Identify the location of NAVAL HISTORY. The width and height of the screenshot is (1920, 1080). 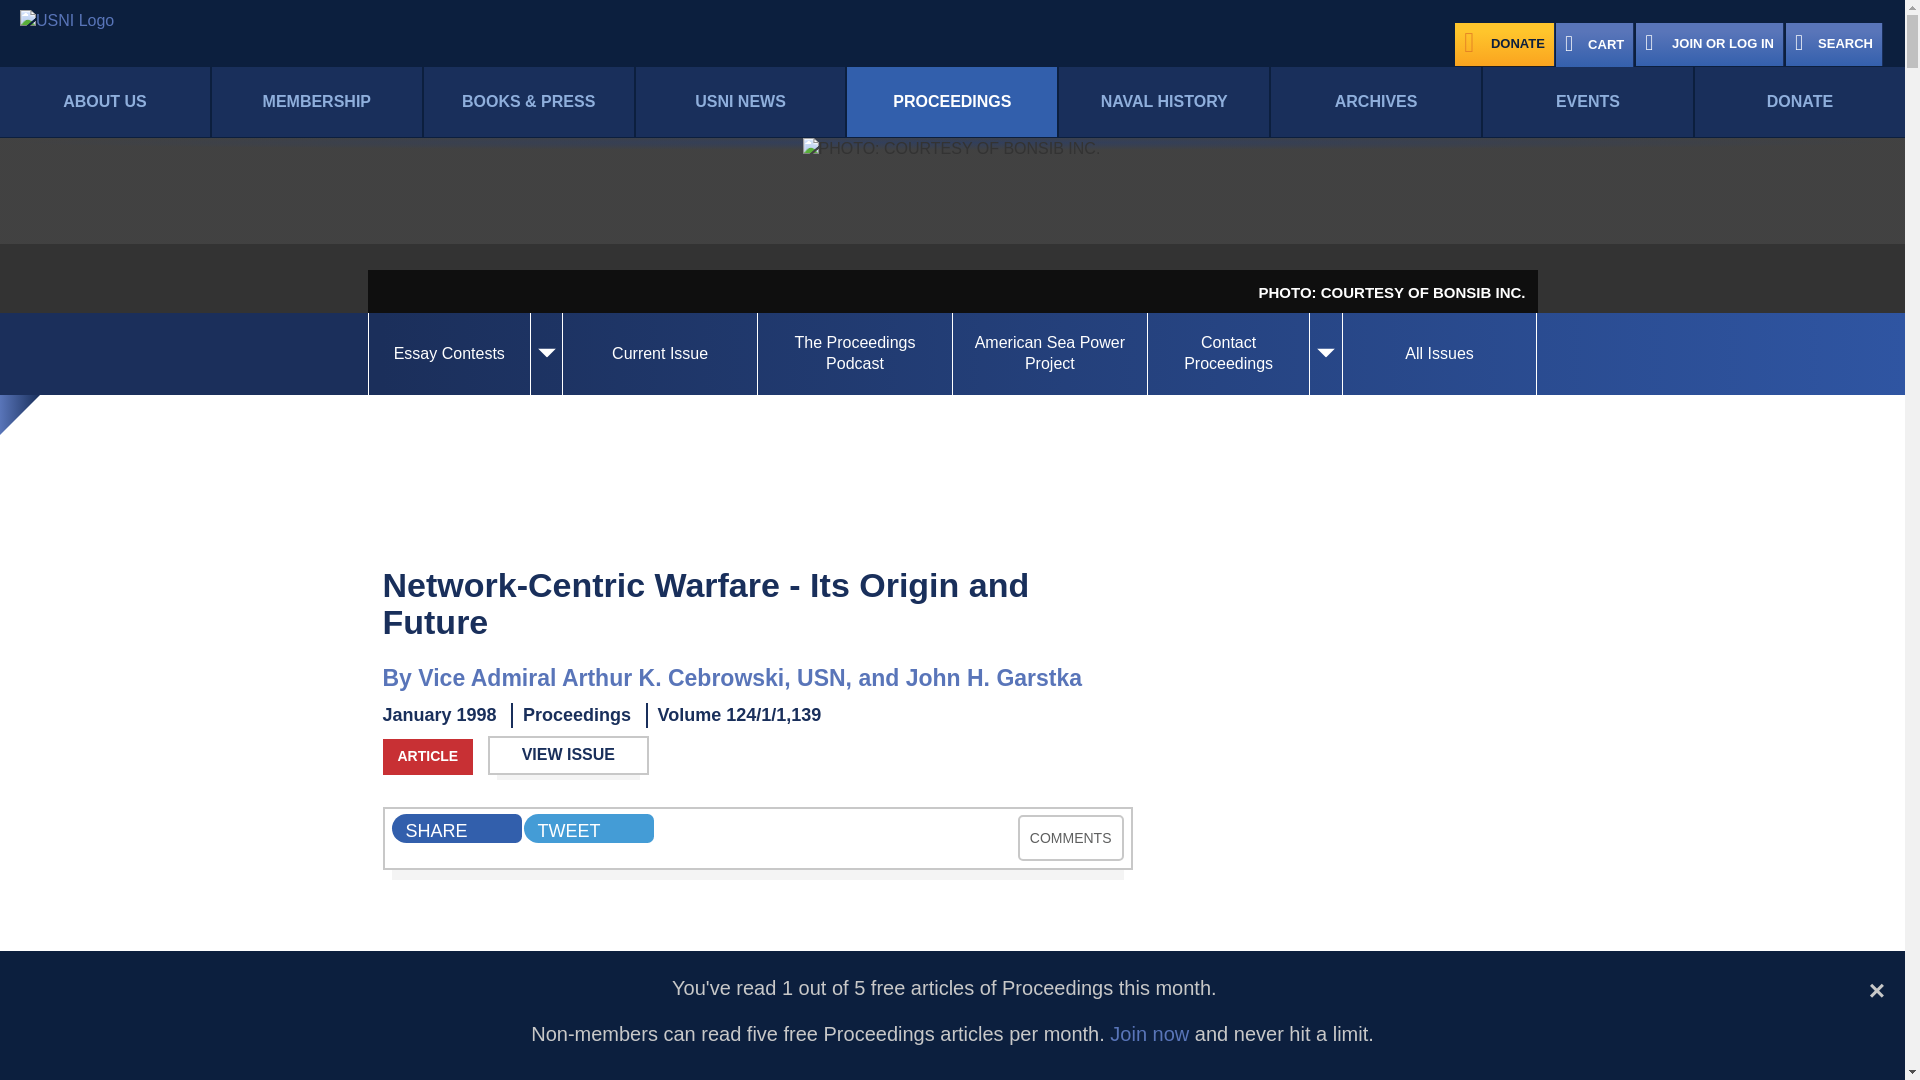
(1164, 102).